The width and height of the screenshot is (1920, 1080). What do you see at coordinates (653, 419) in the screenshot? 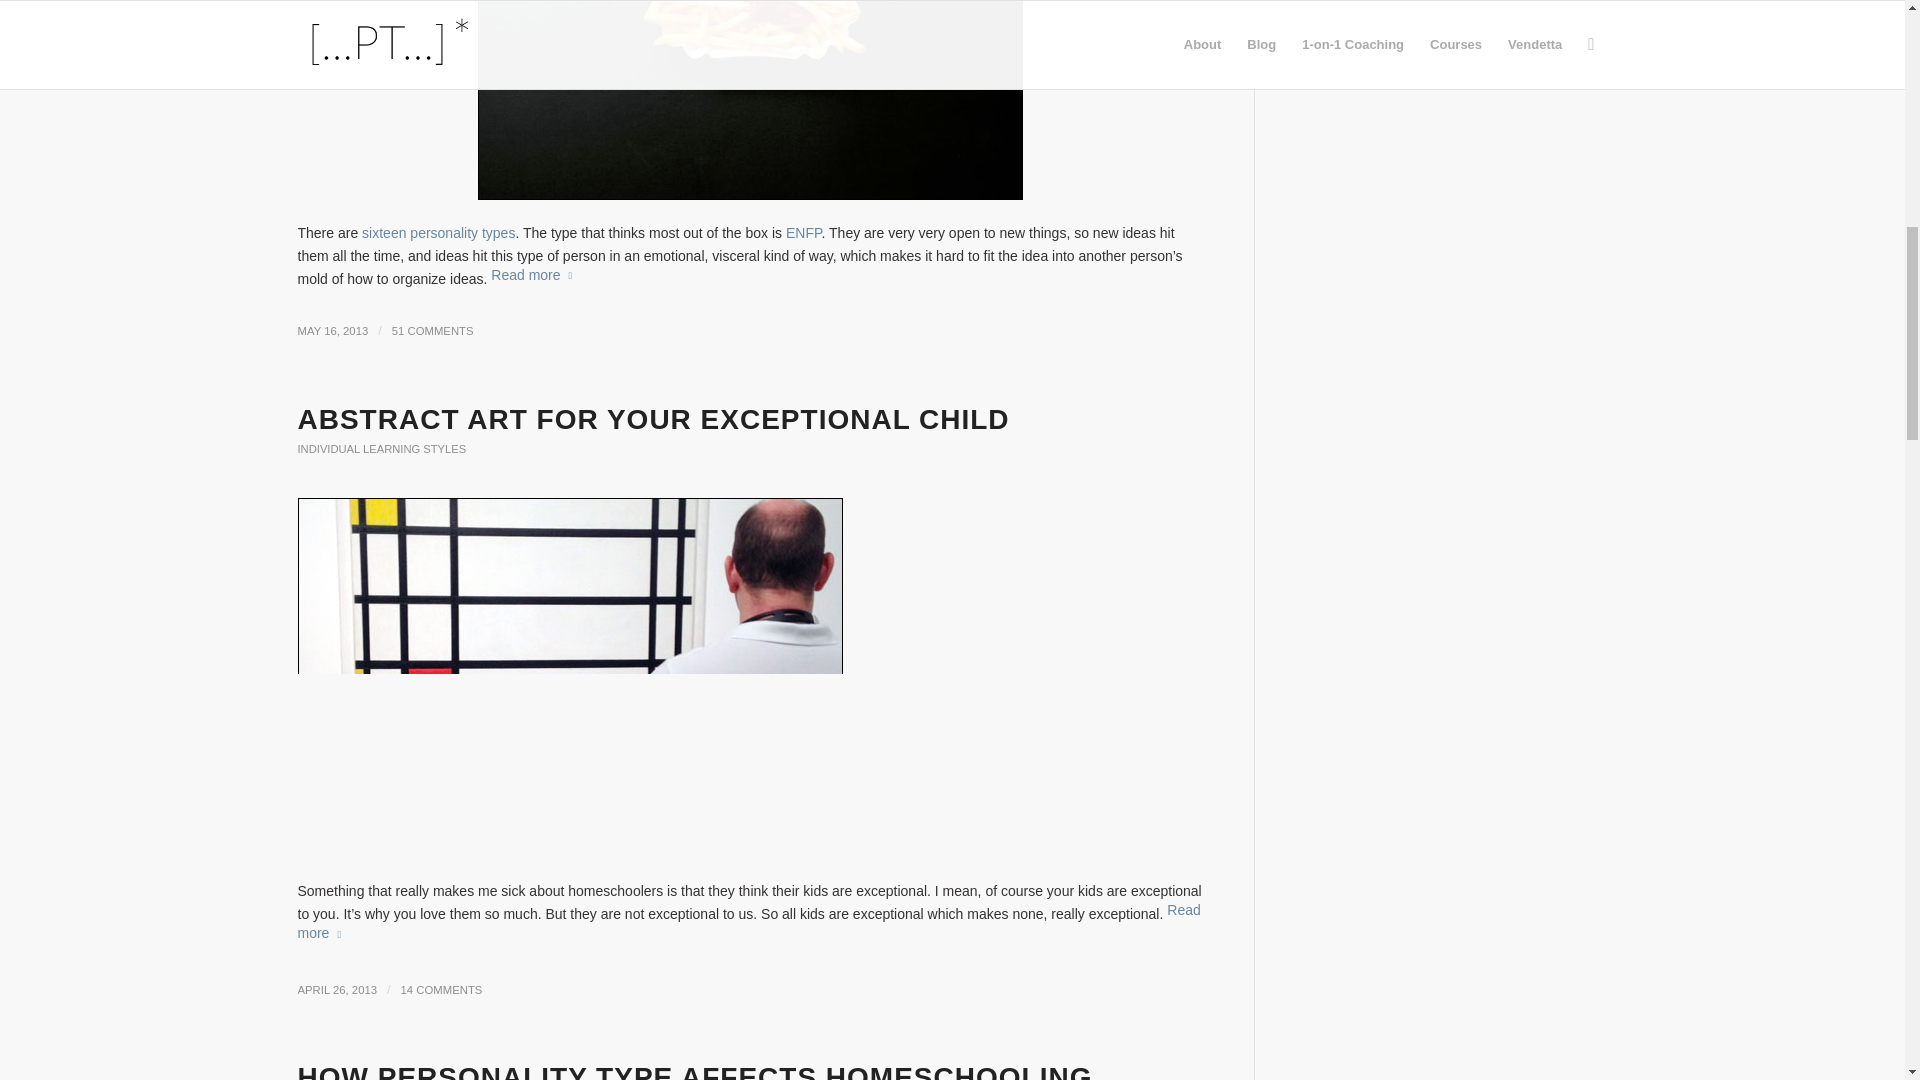
I see `ABSTRACT ART FOR YOUR EXCEPTIONAL CHILD` at bounding box center [653, 419].